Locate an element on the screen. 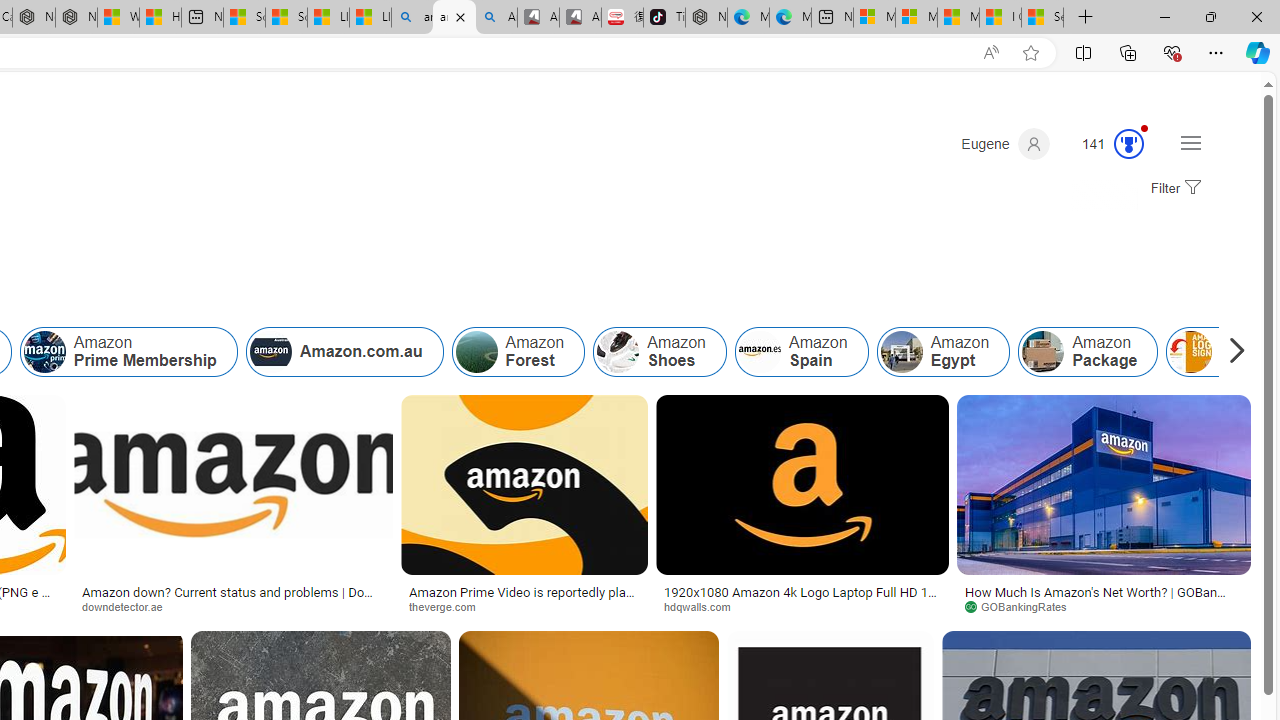  How Much Is Amazon's Net Worth? | GOBankingRates is located at coordinates (1104, 598).